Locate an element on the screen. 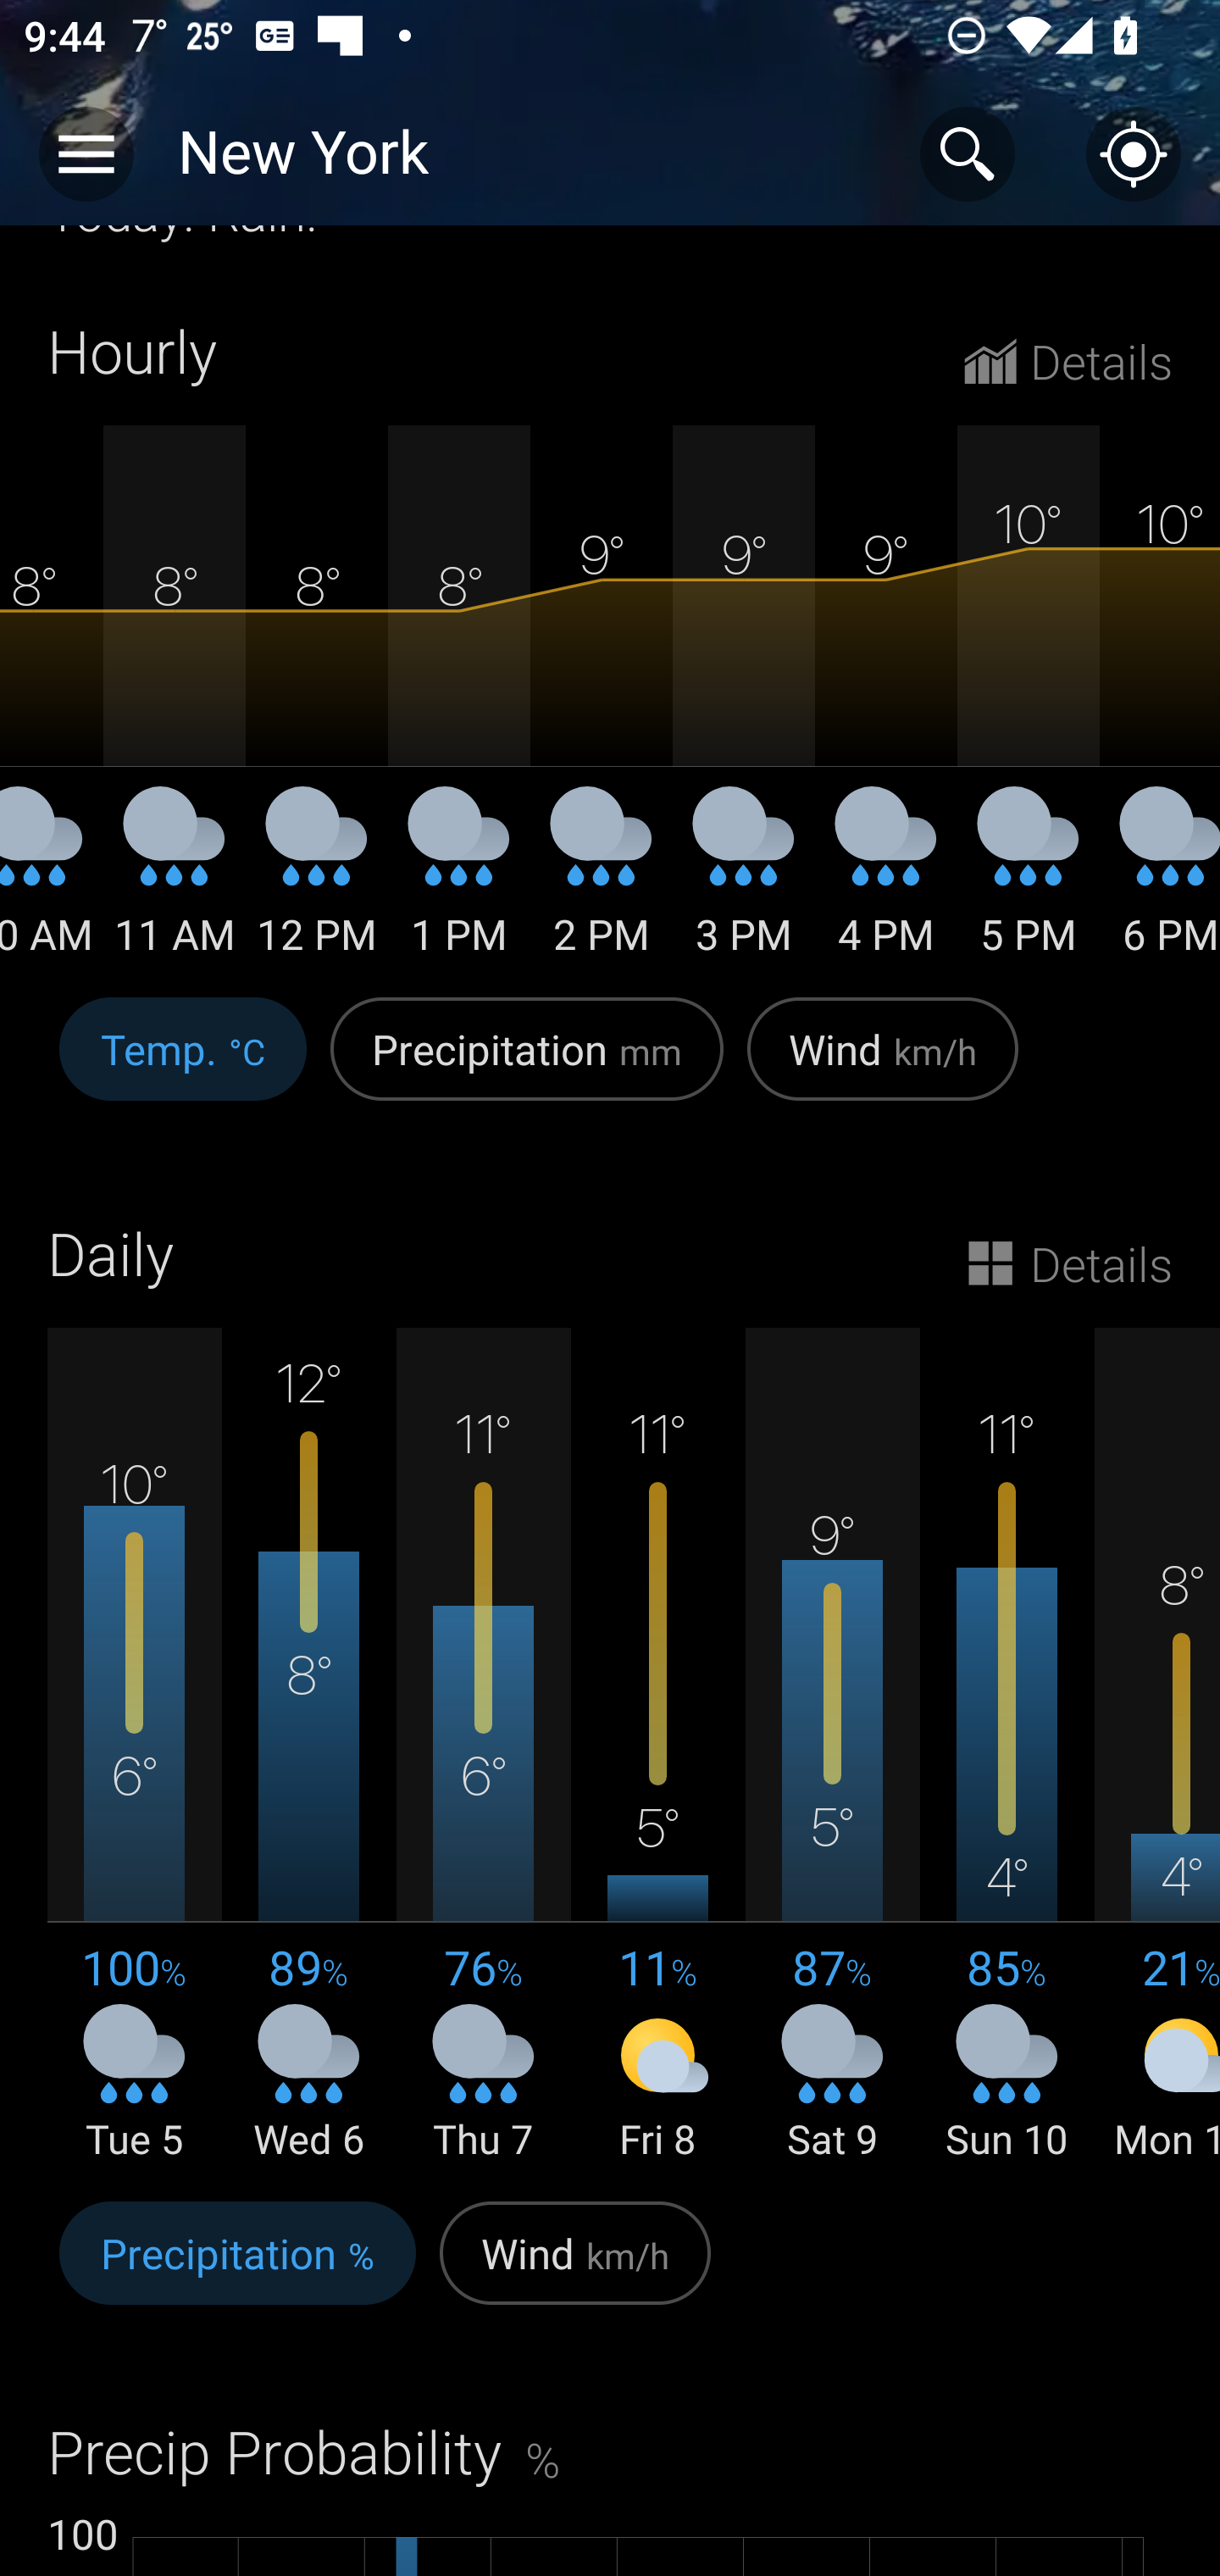 The height and width of the screenshot is (2576, 1220). Wind km/h is located at coordinates (883, 1068).